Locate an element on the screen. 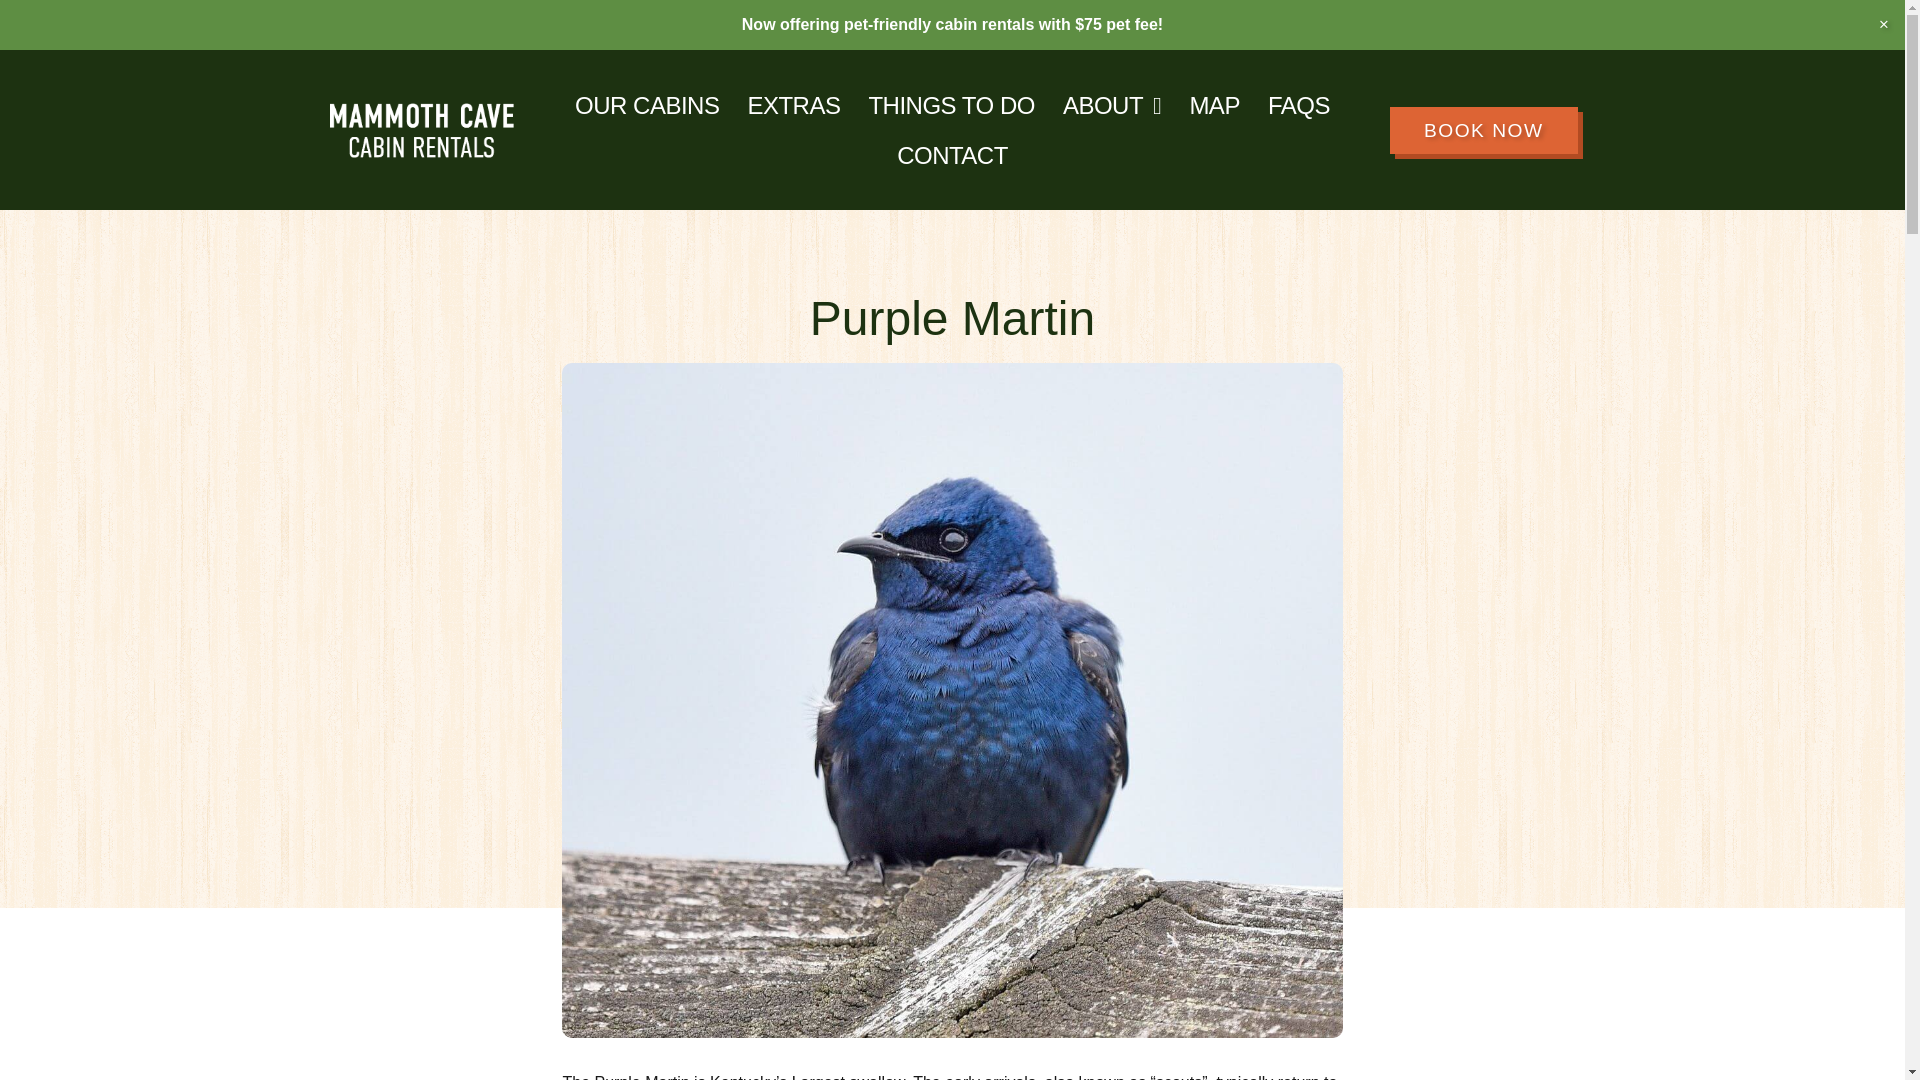 The height and width of the screenshot is (1080, 1920). ABOUT is located at coordinates (1112, 105).